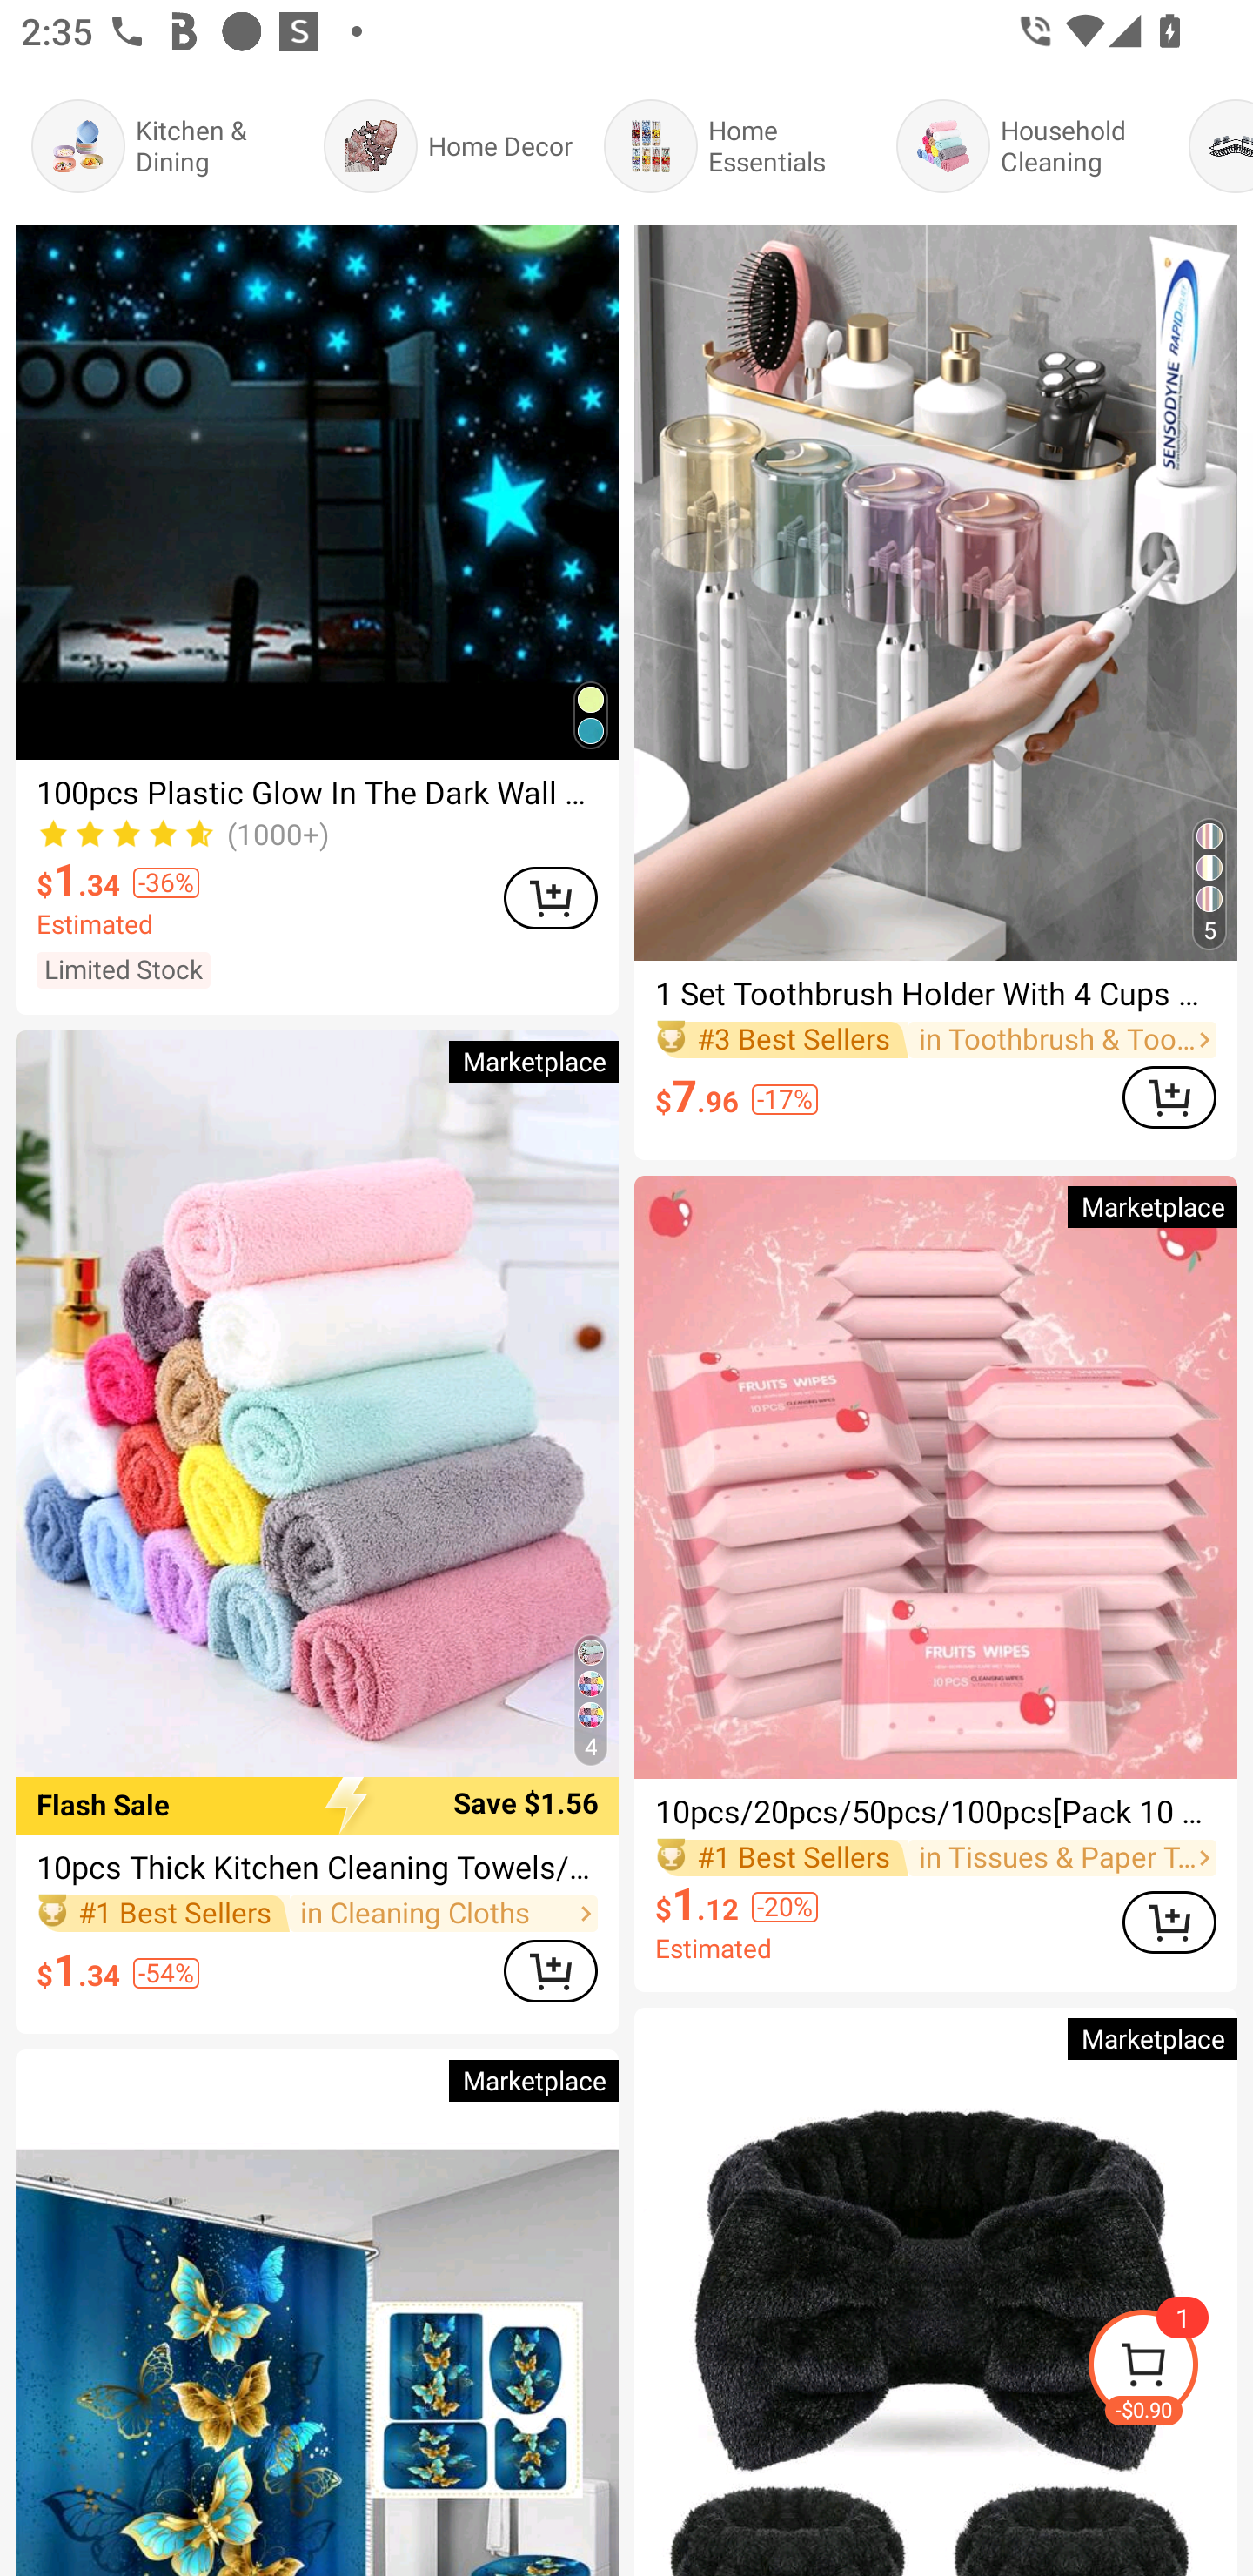  I want to click on Kitchen & Dining, so click(162, 146).